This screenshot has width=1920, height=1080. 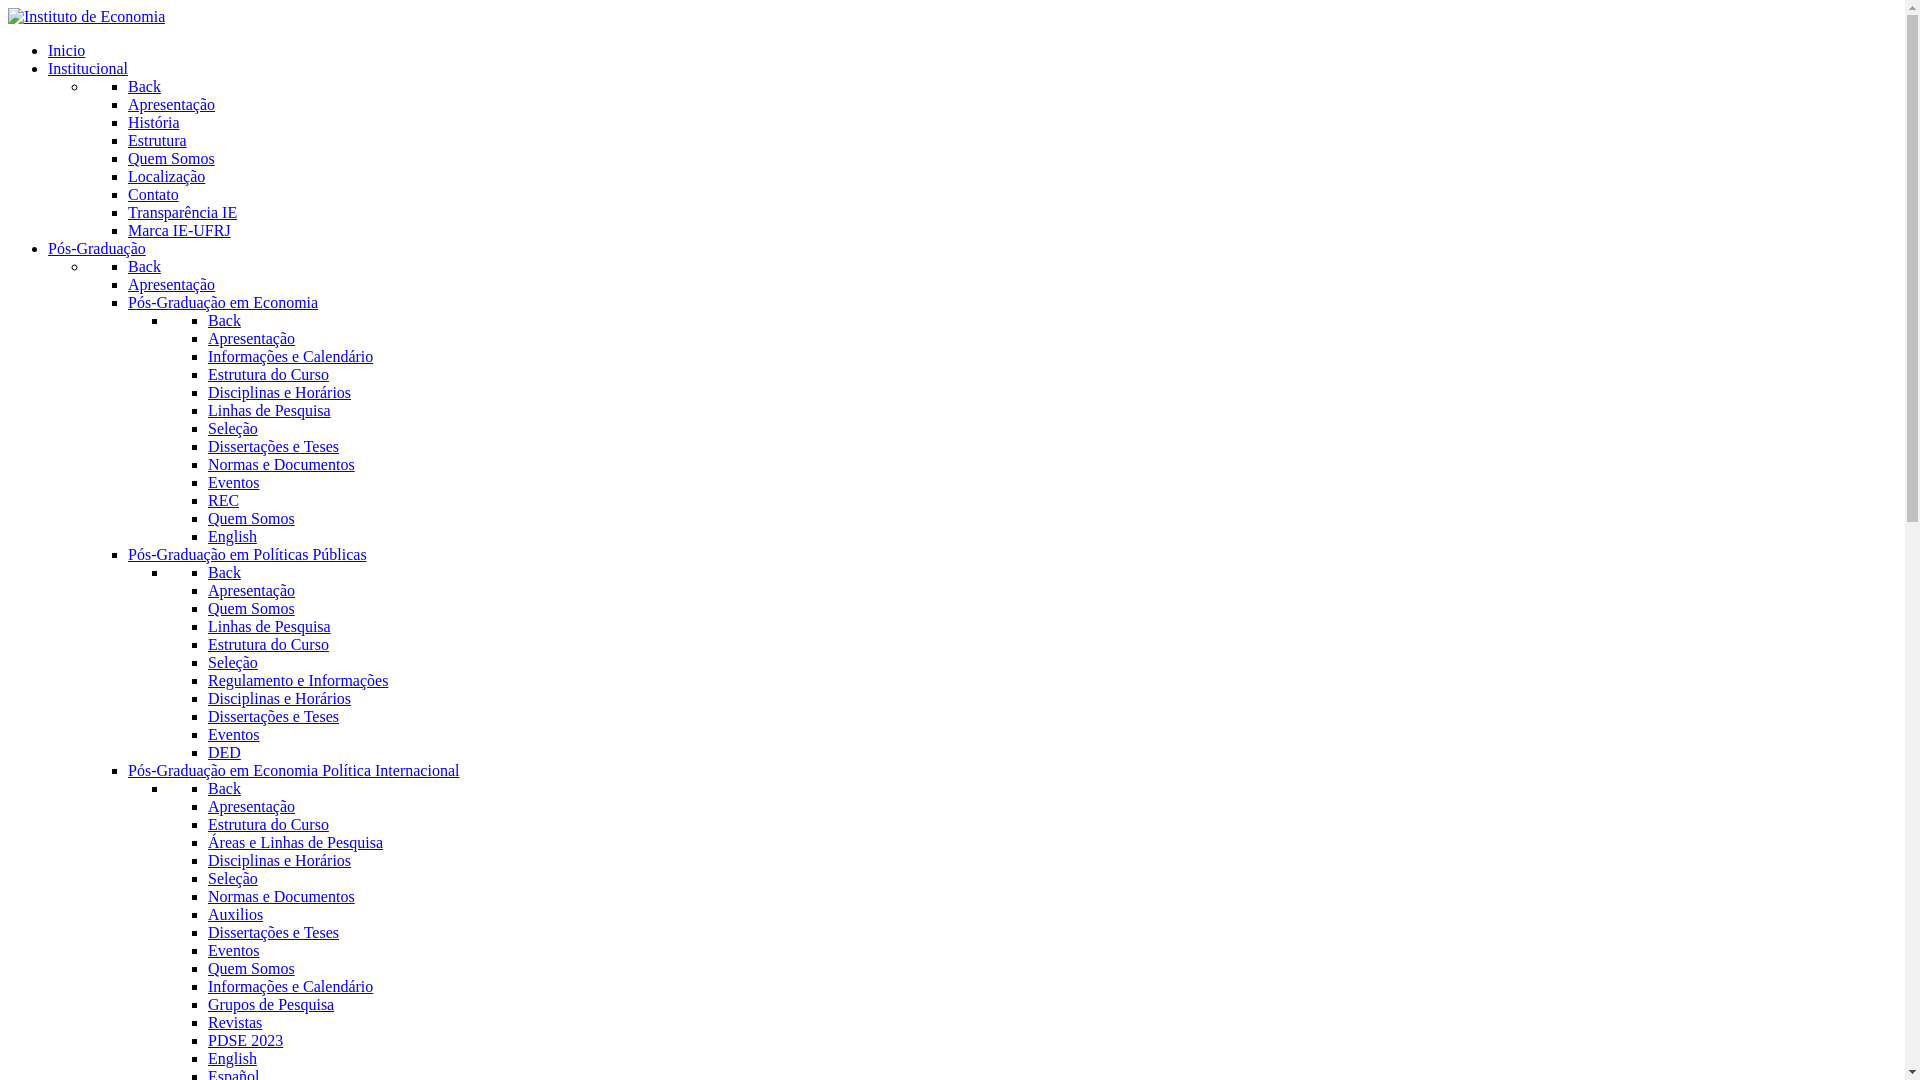 What do you see at coordinates (282, 464) in the screenshot?
I see `Normas e Documentos` at bounding box center [282, 464].